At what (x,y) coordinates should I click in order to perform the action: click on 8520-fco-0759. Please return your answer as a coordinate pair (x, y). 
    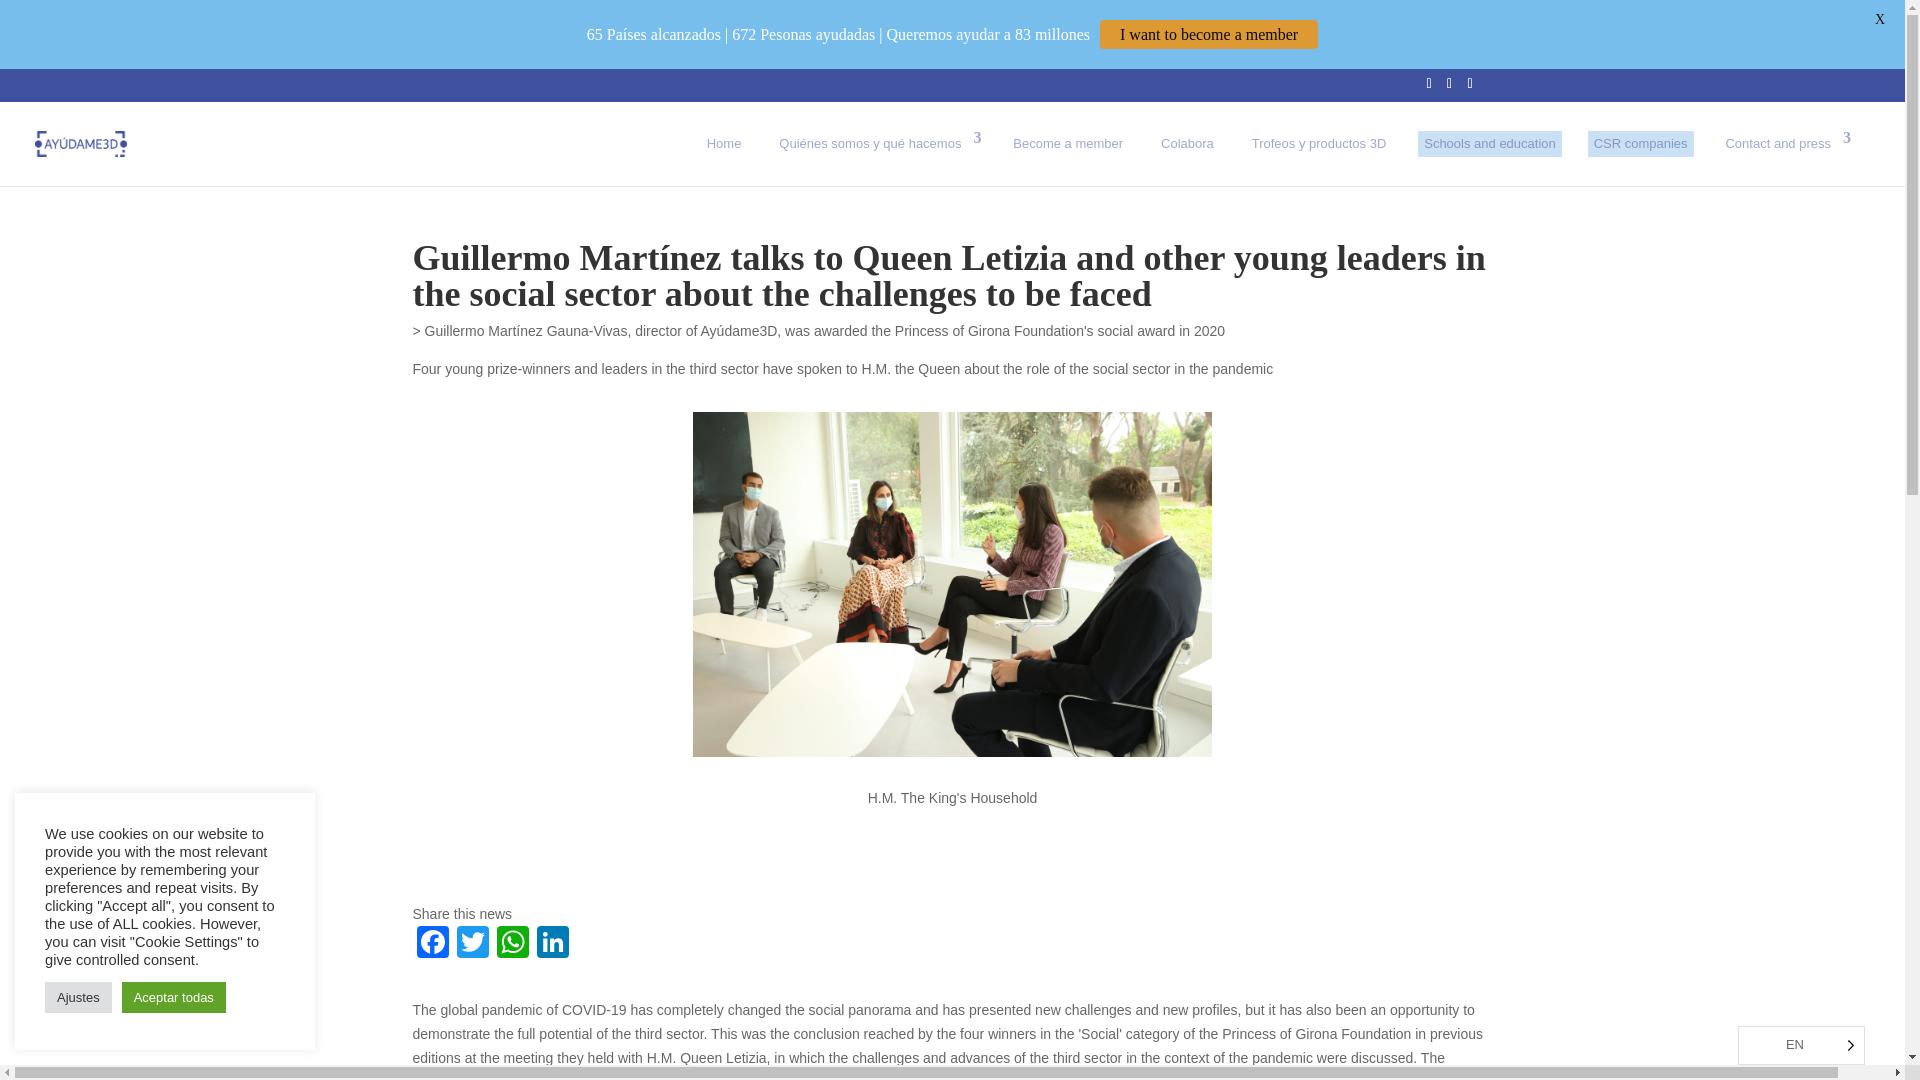
    Looking at the image, I should click on (952, 584).